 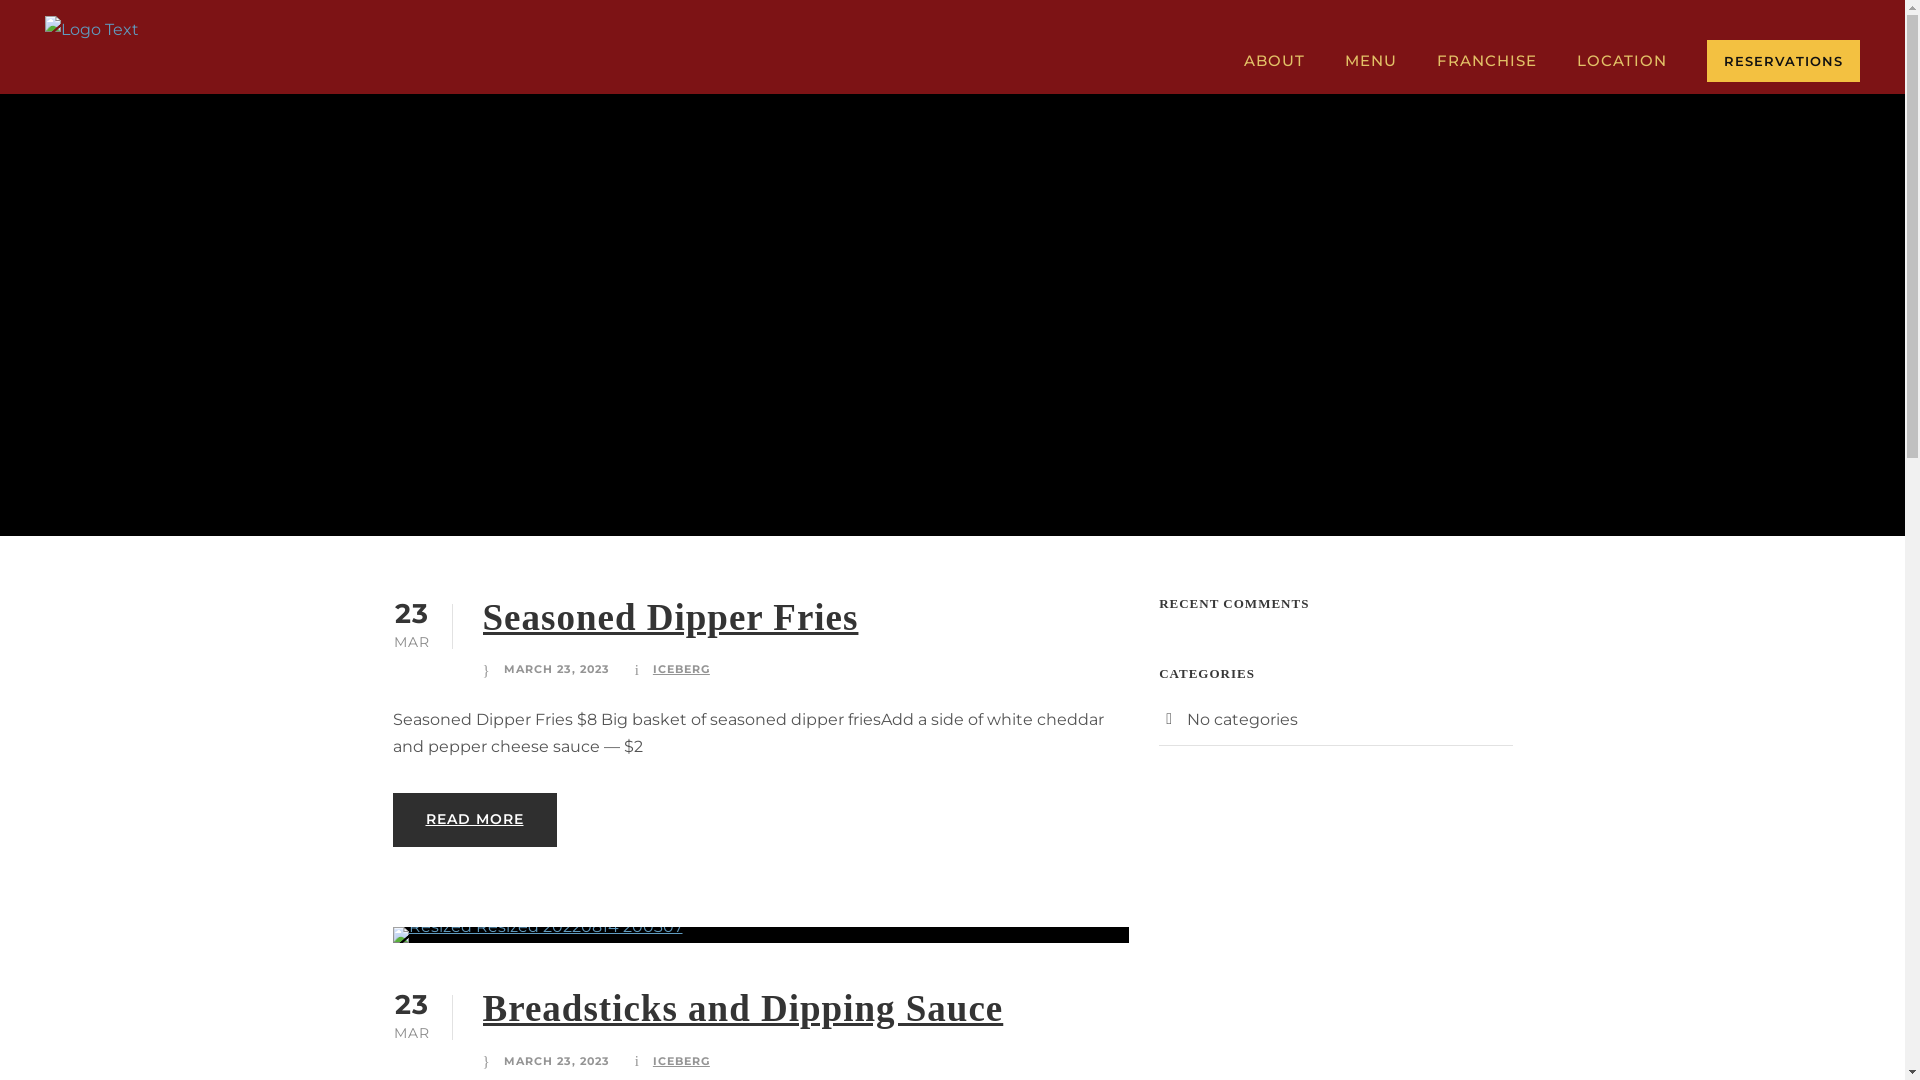 I want to click on Logo Text, so click(x=92, y=30).